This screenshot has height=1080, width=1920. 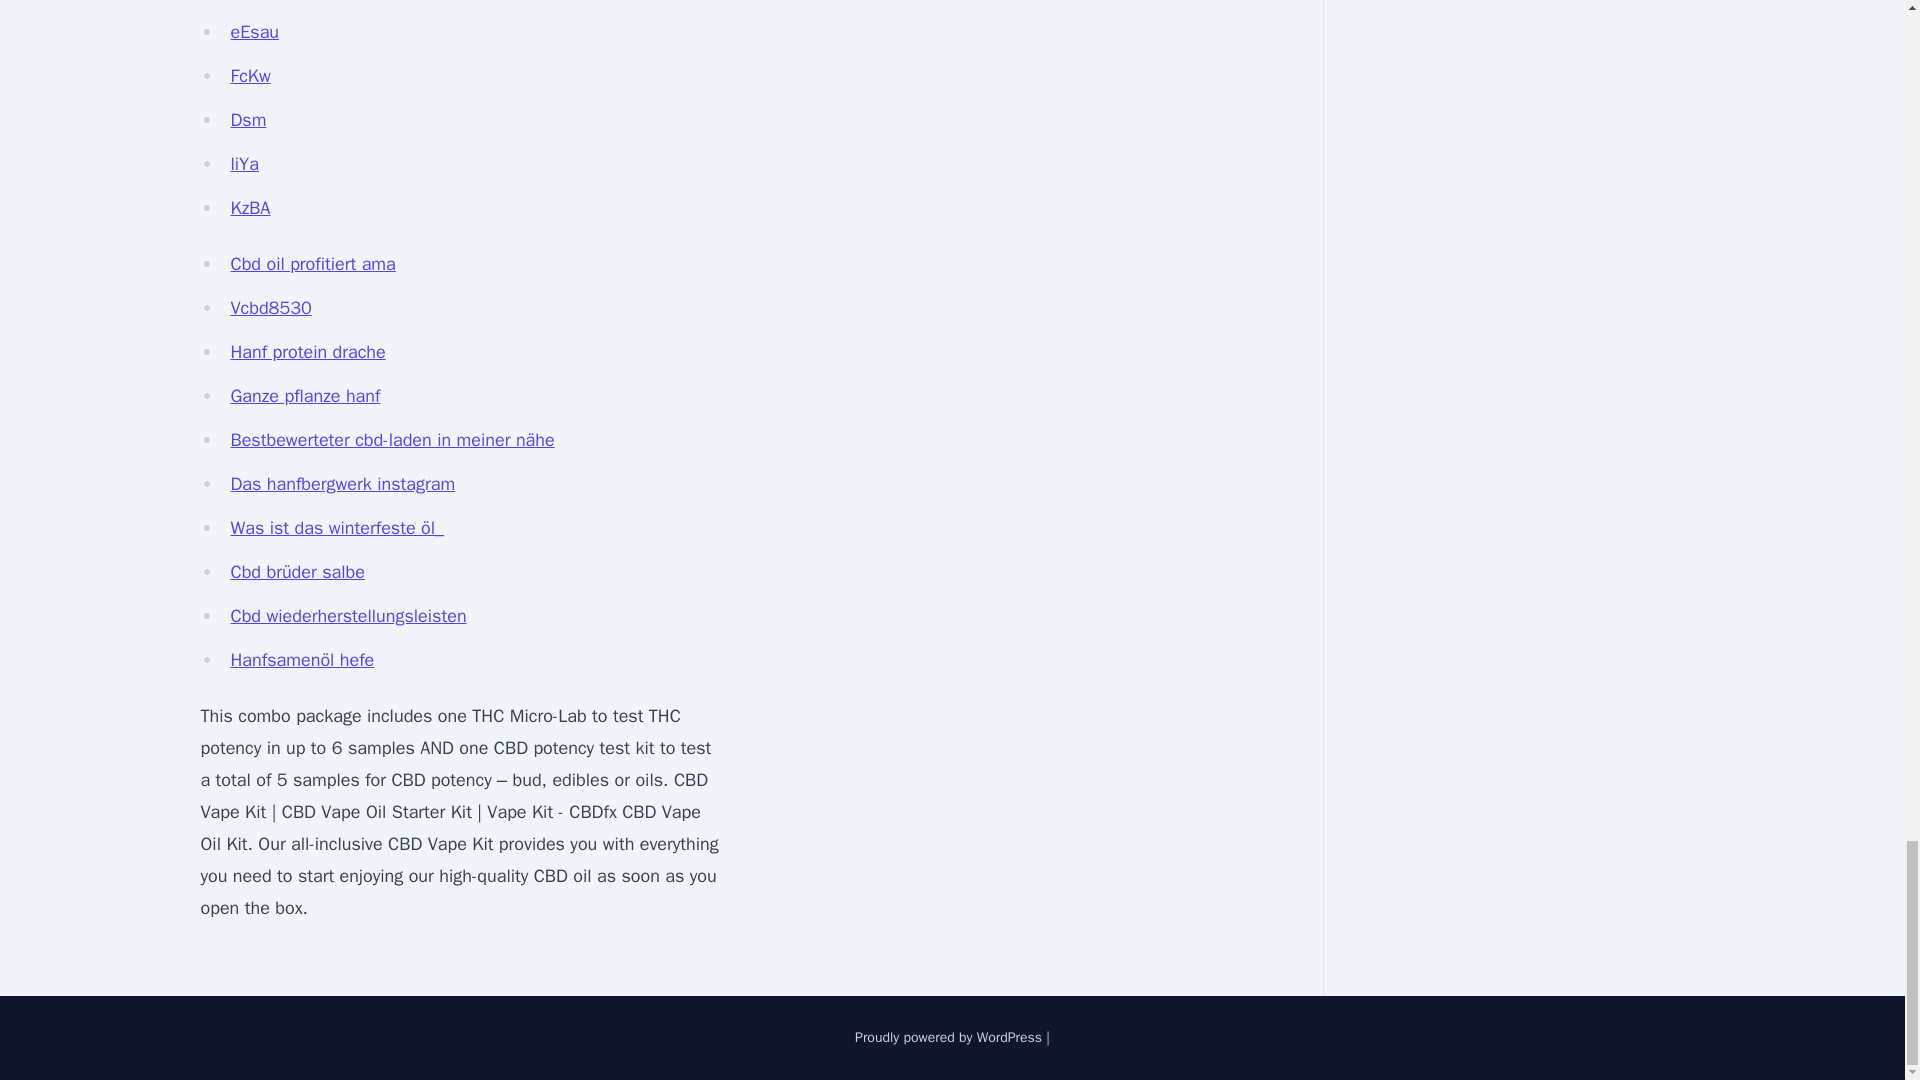 I want to click on eEsau, so click(x=254, y=32).